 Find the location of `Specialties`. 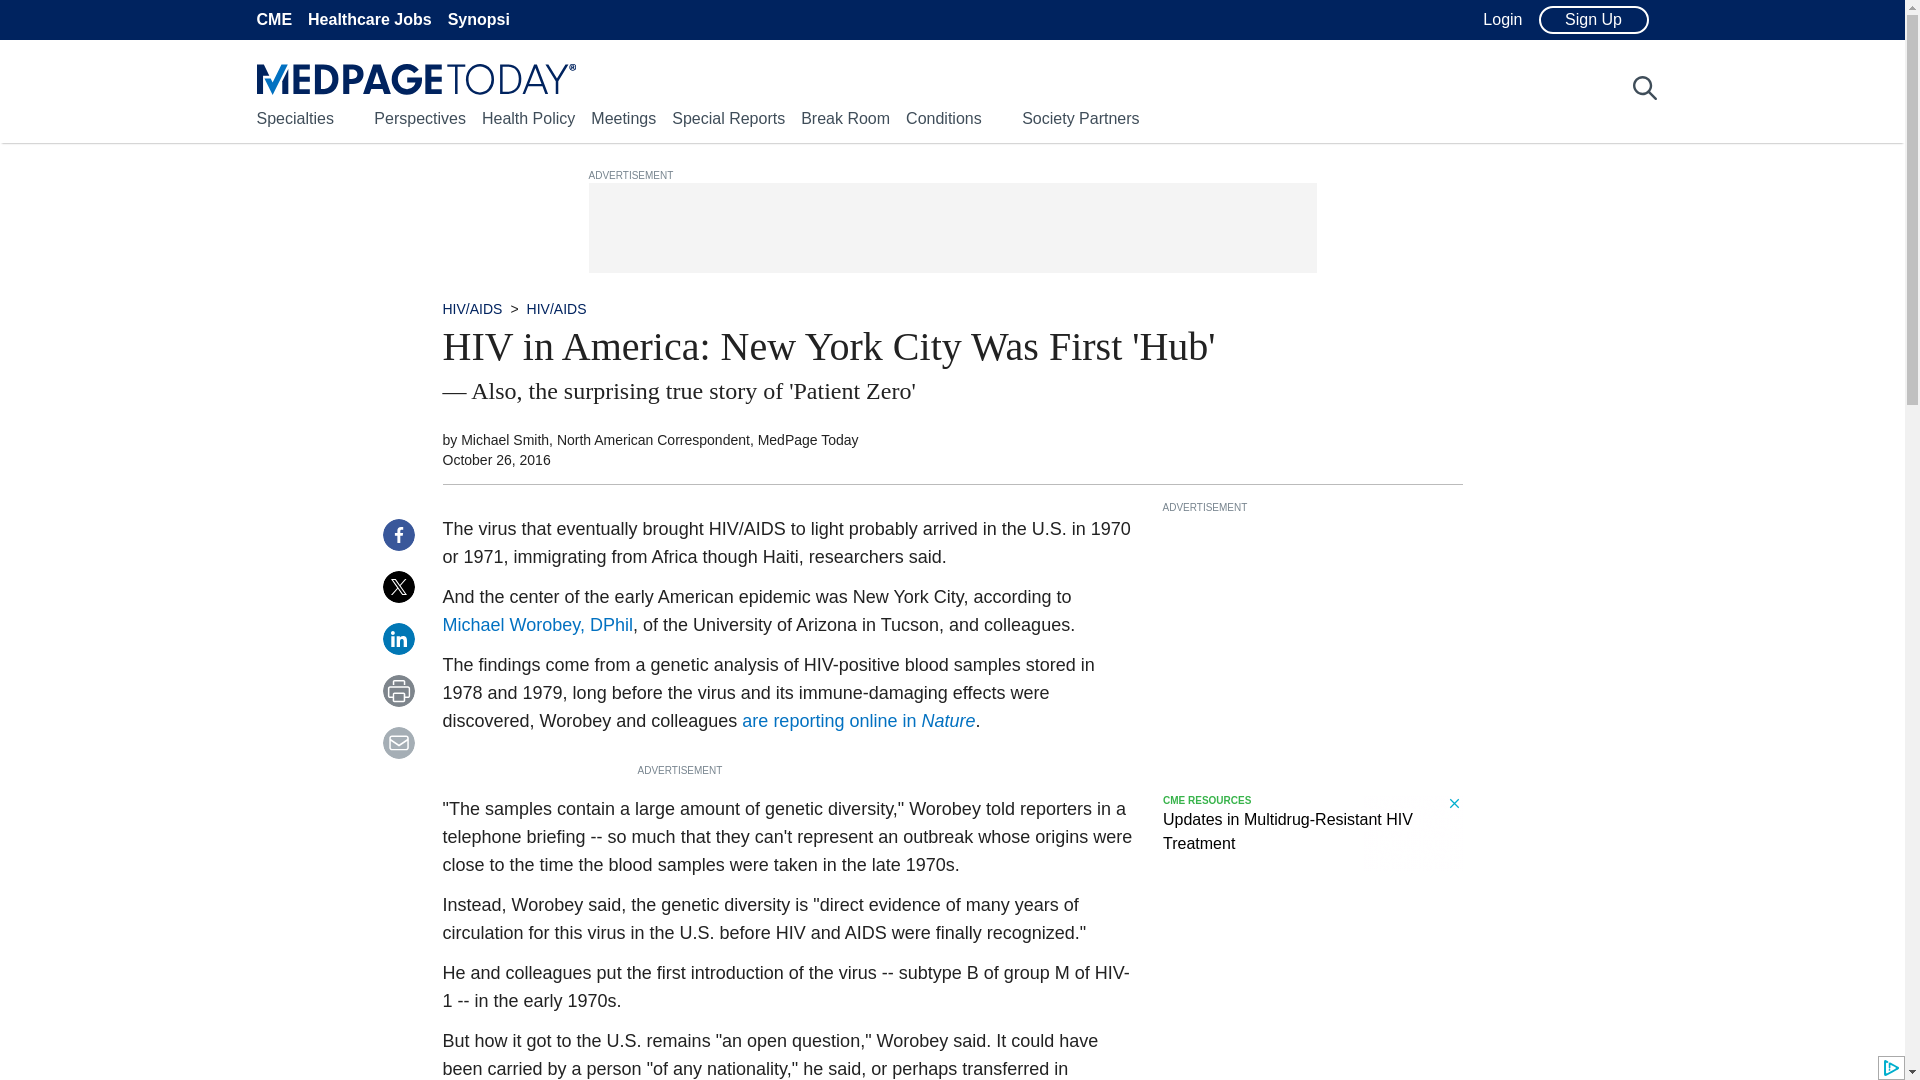

Specialties is located at coordinates (294, 118).